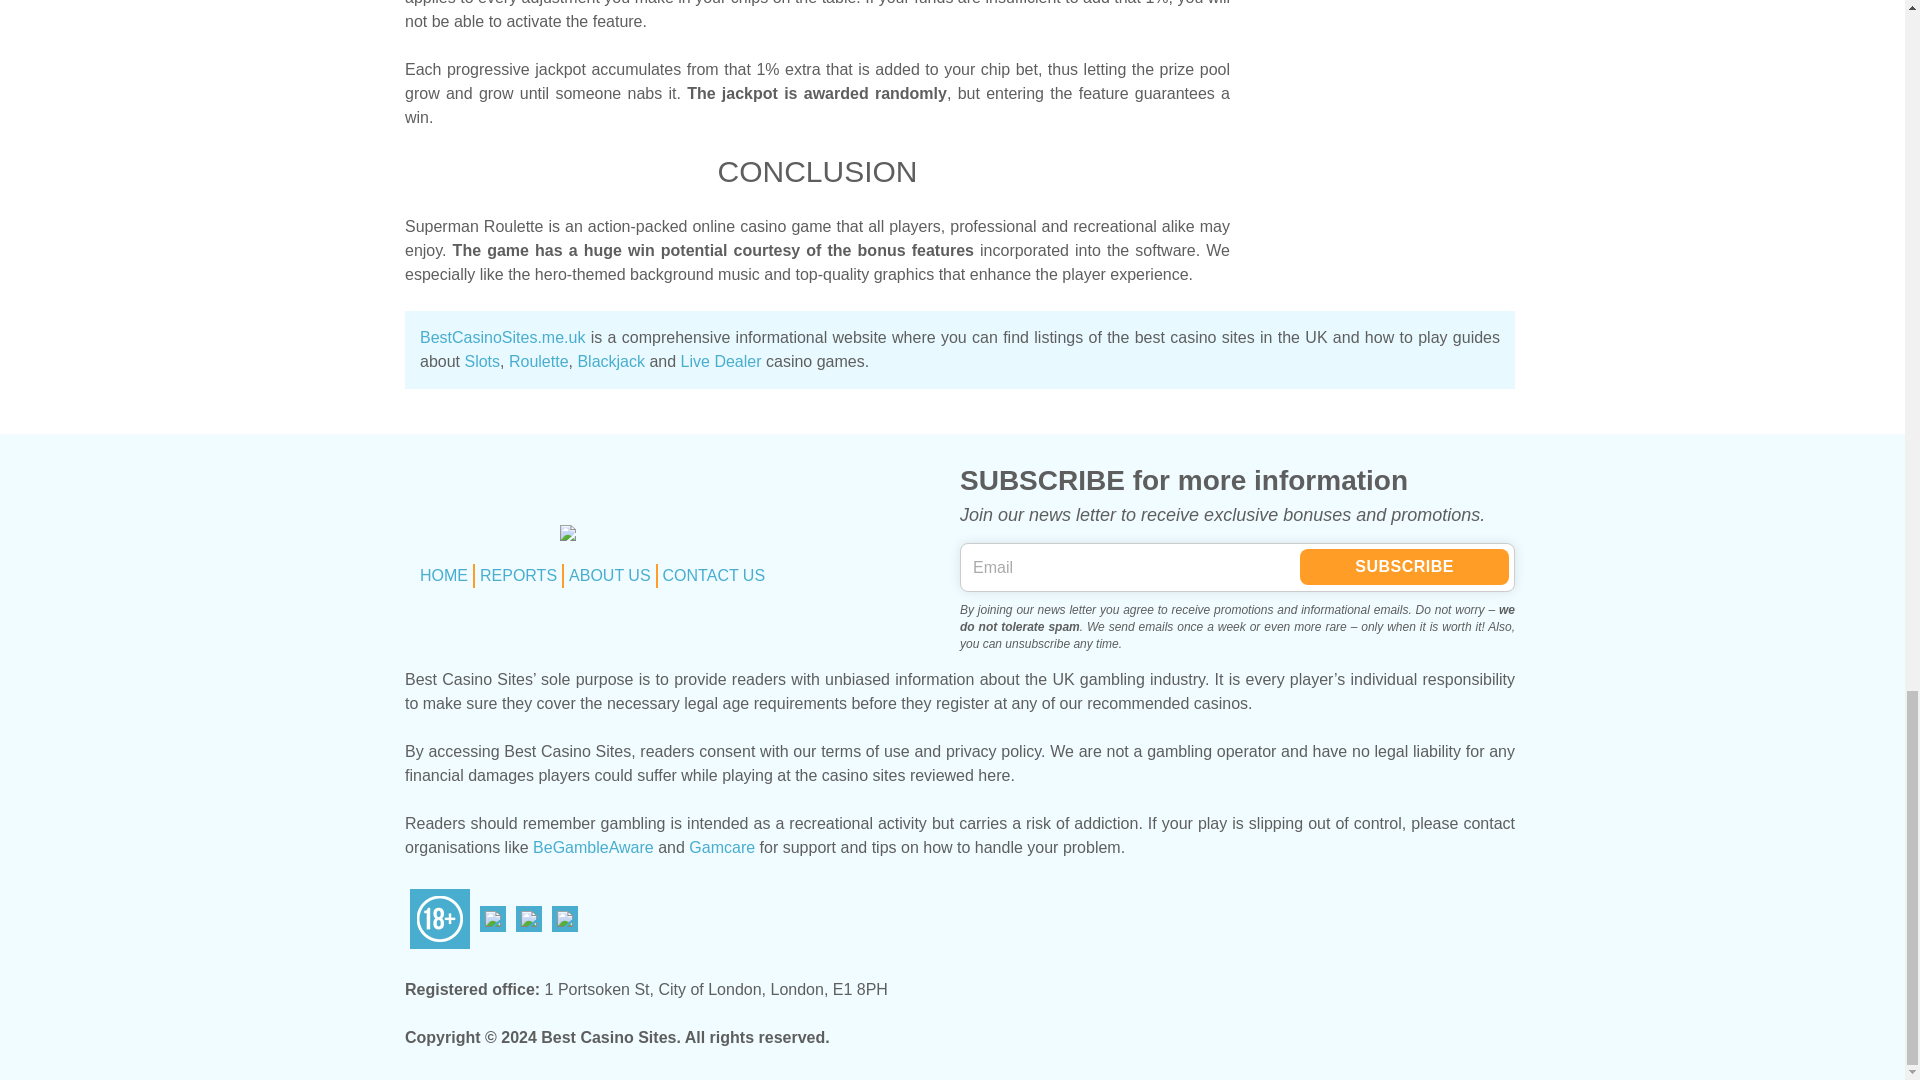 This screenshot has width=1920, height=1080. Describe the element at coordinates (482, 362) in the screenshot. I see `Slots` at that location.